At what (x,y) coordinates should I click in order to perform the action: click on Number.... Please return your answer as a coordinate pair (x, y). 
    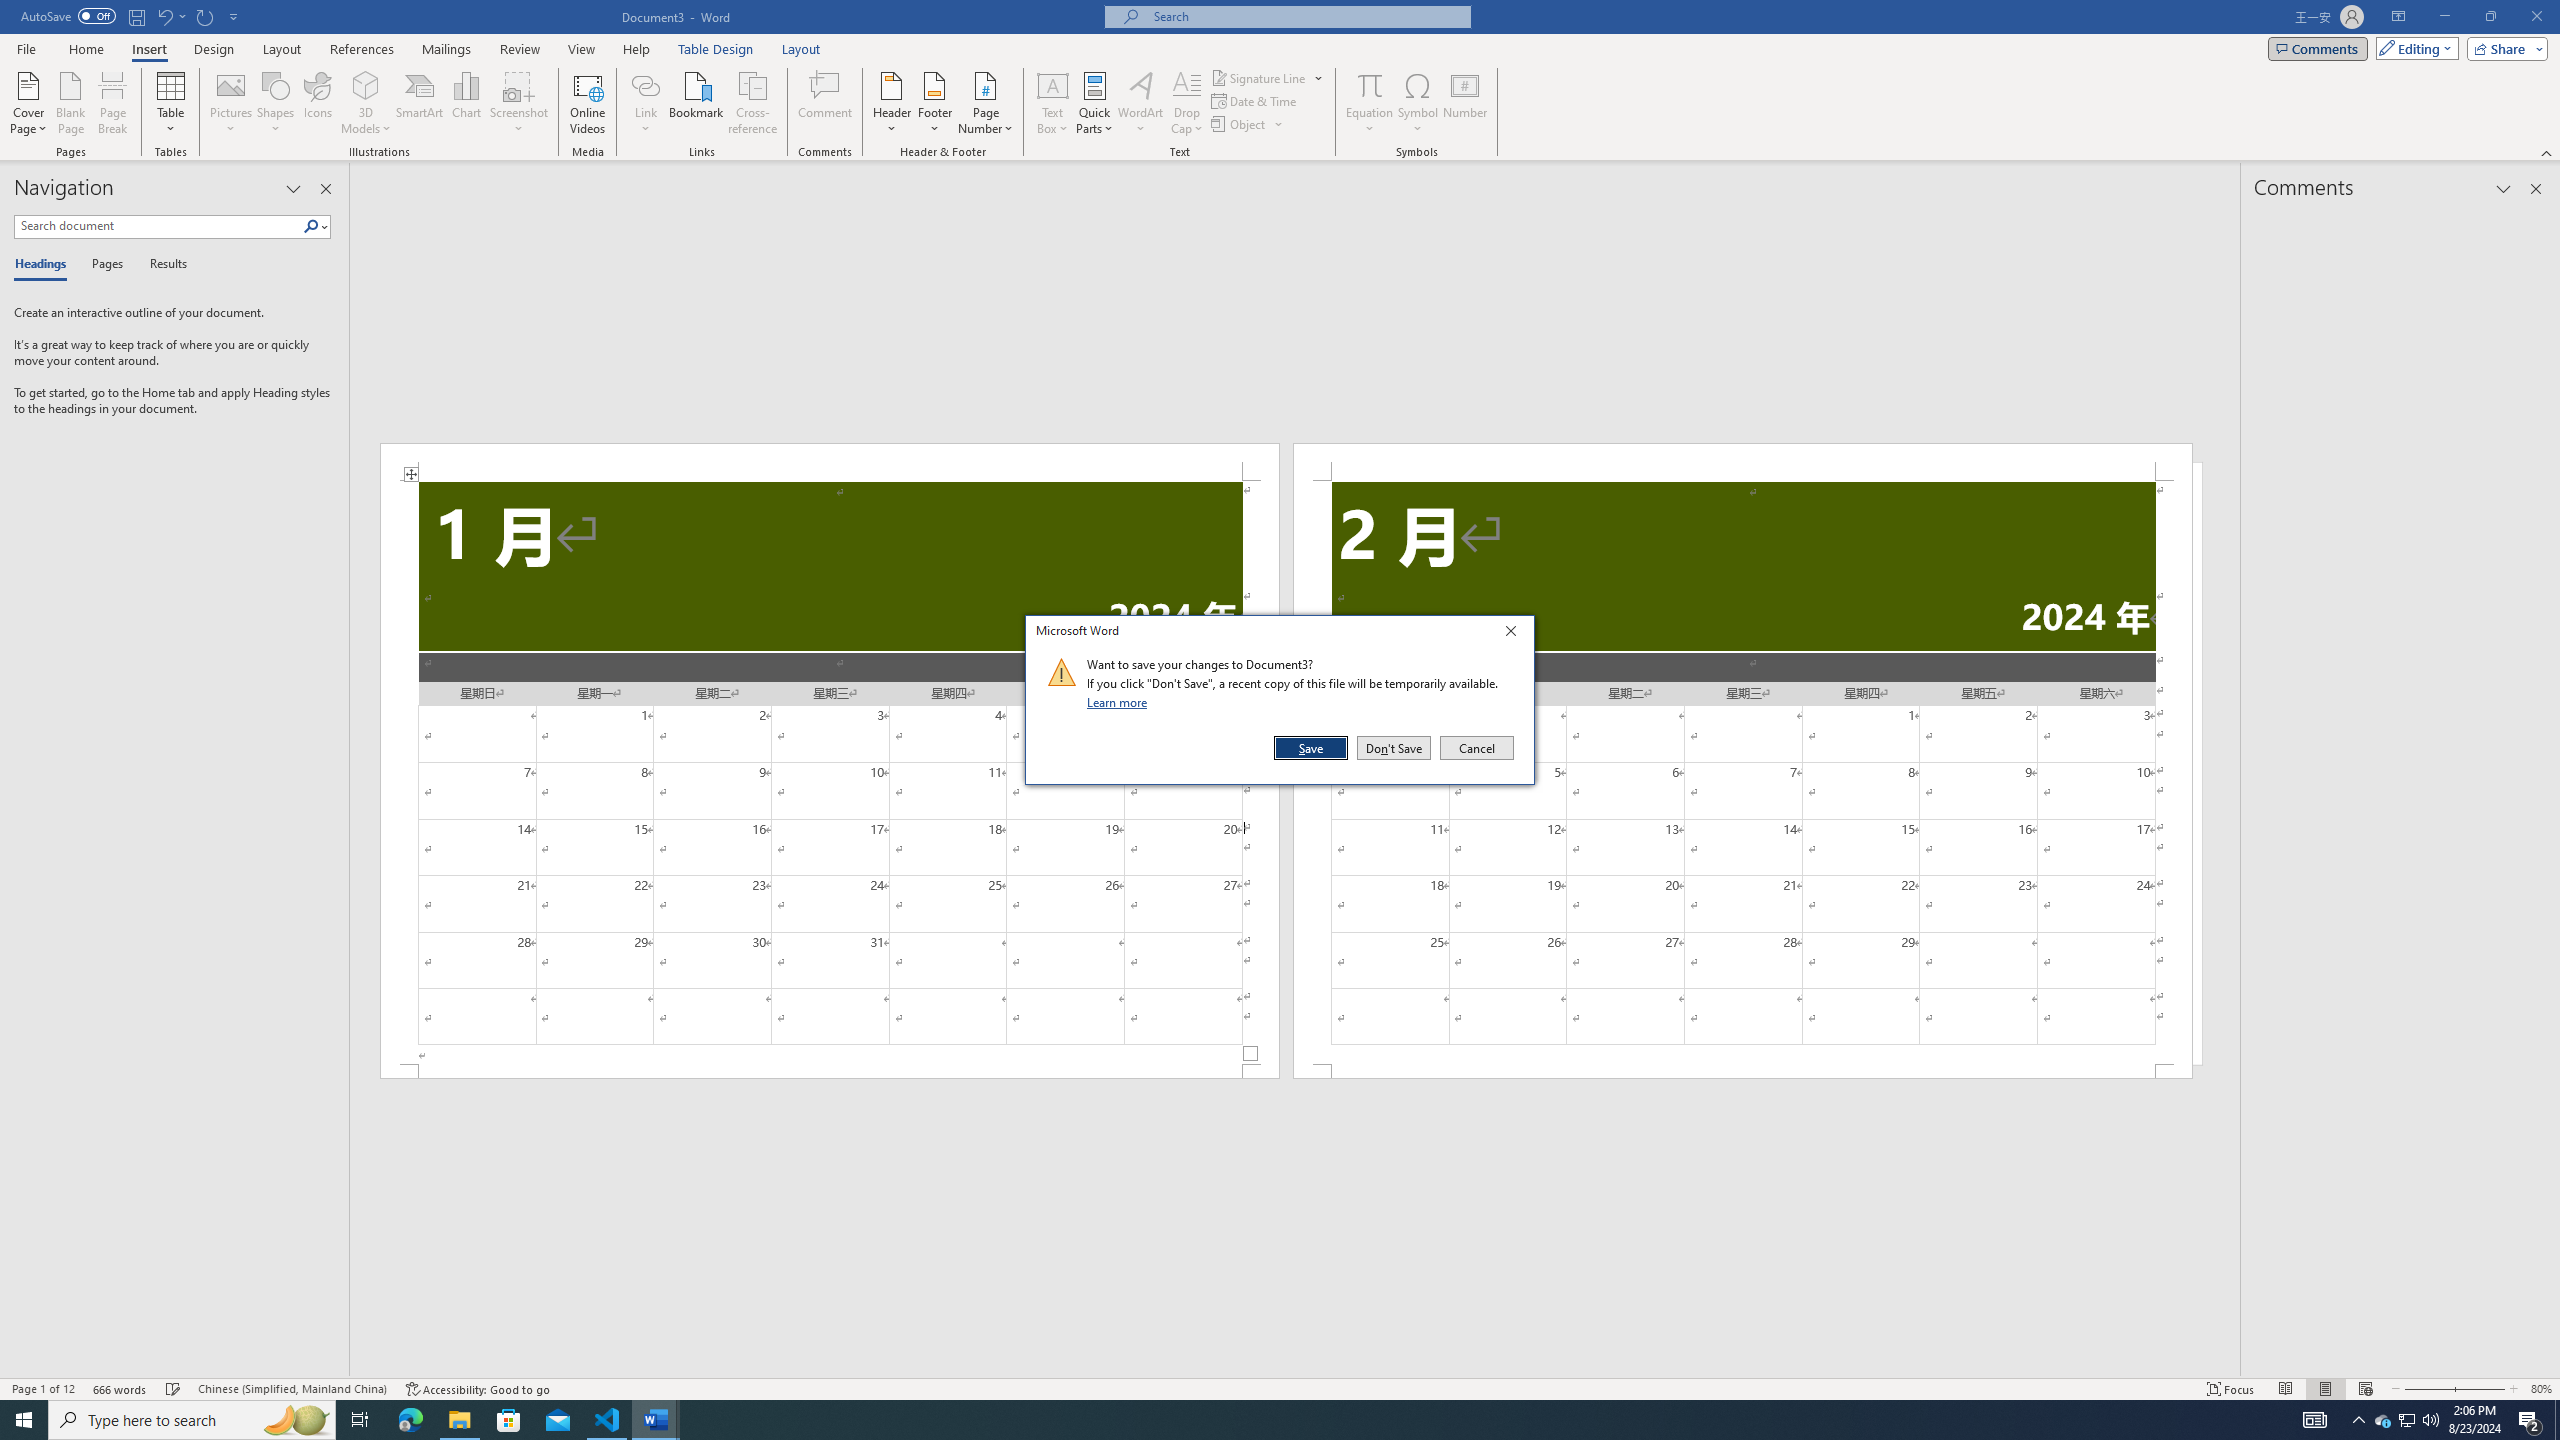
    Looking at the image, I should click on (1465, 103).